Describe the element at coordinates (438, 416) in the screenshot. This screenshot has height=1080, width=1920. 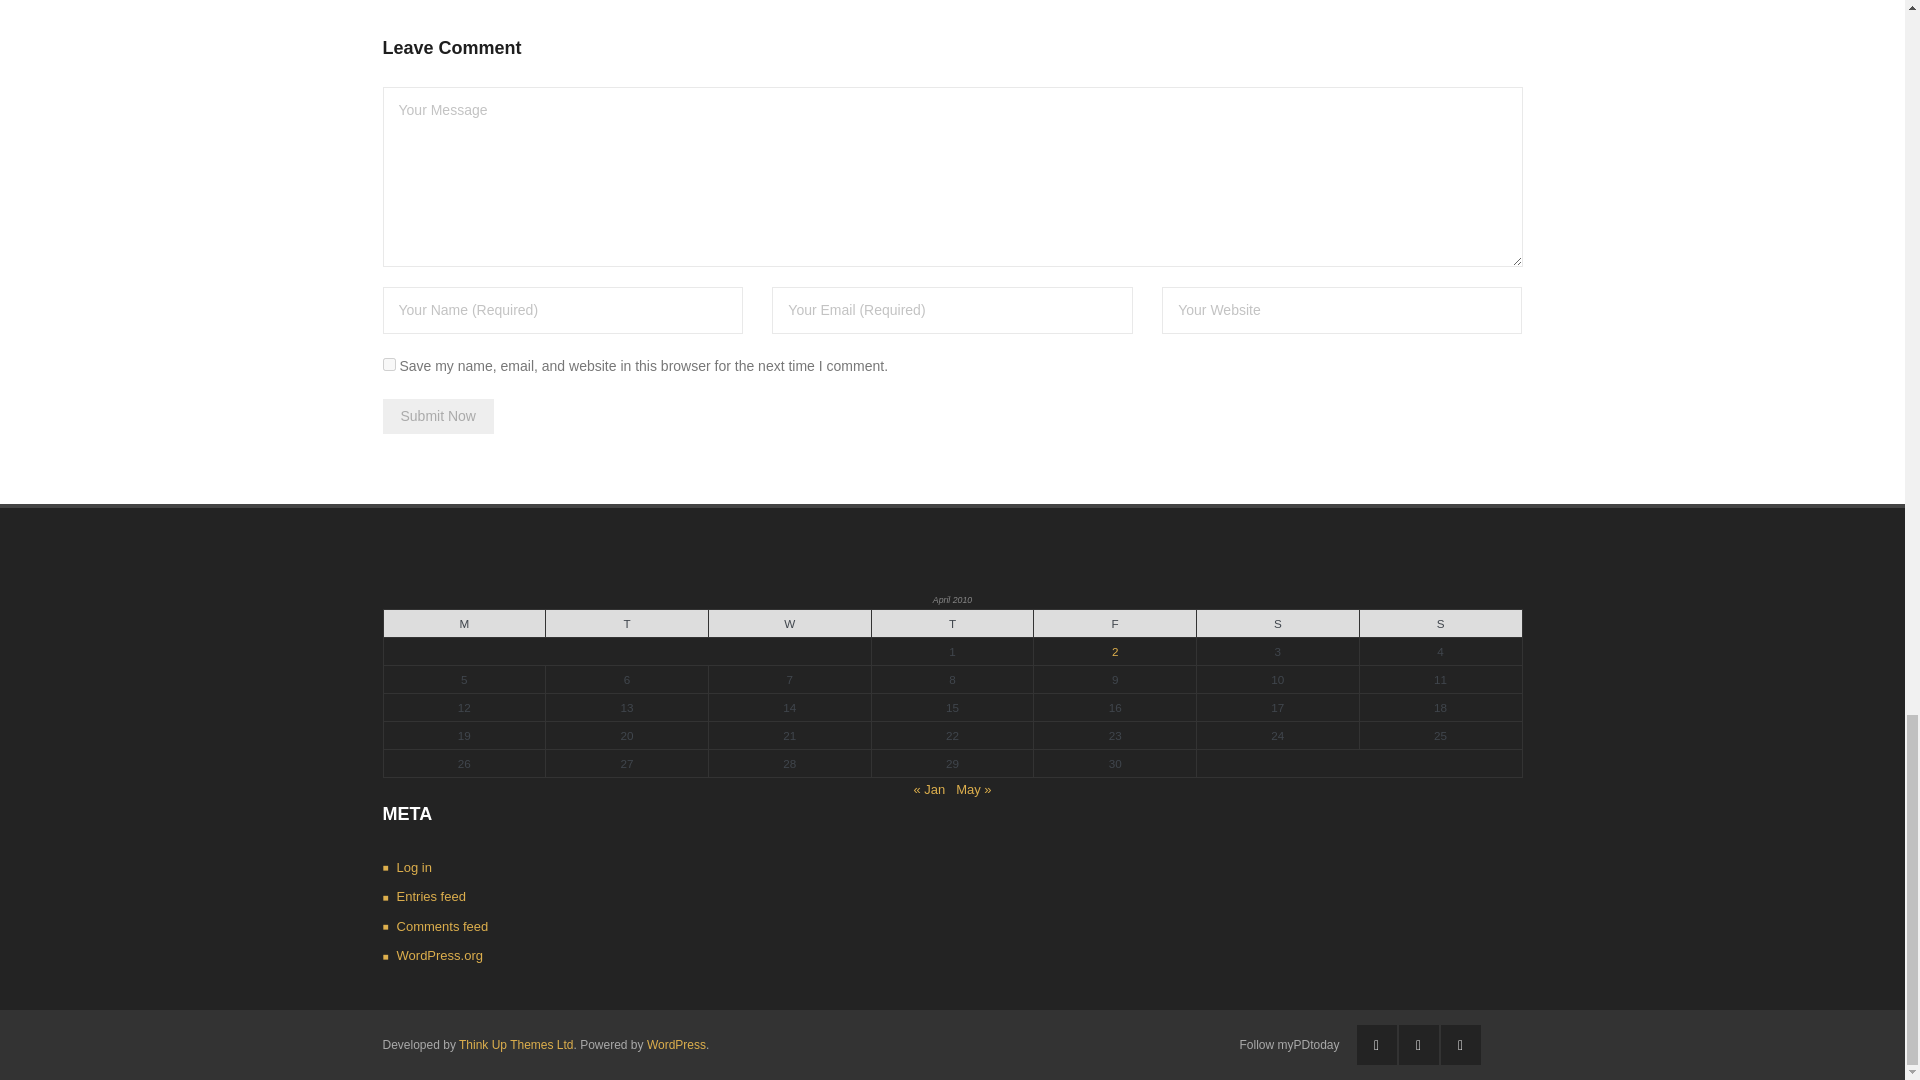
I see `Submit Now` at that location.